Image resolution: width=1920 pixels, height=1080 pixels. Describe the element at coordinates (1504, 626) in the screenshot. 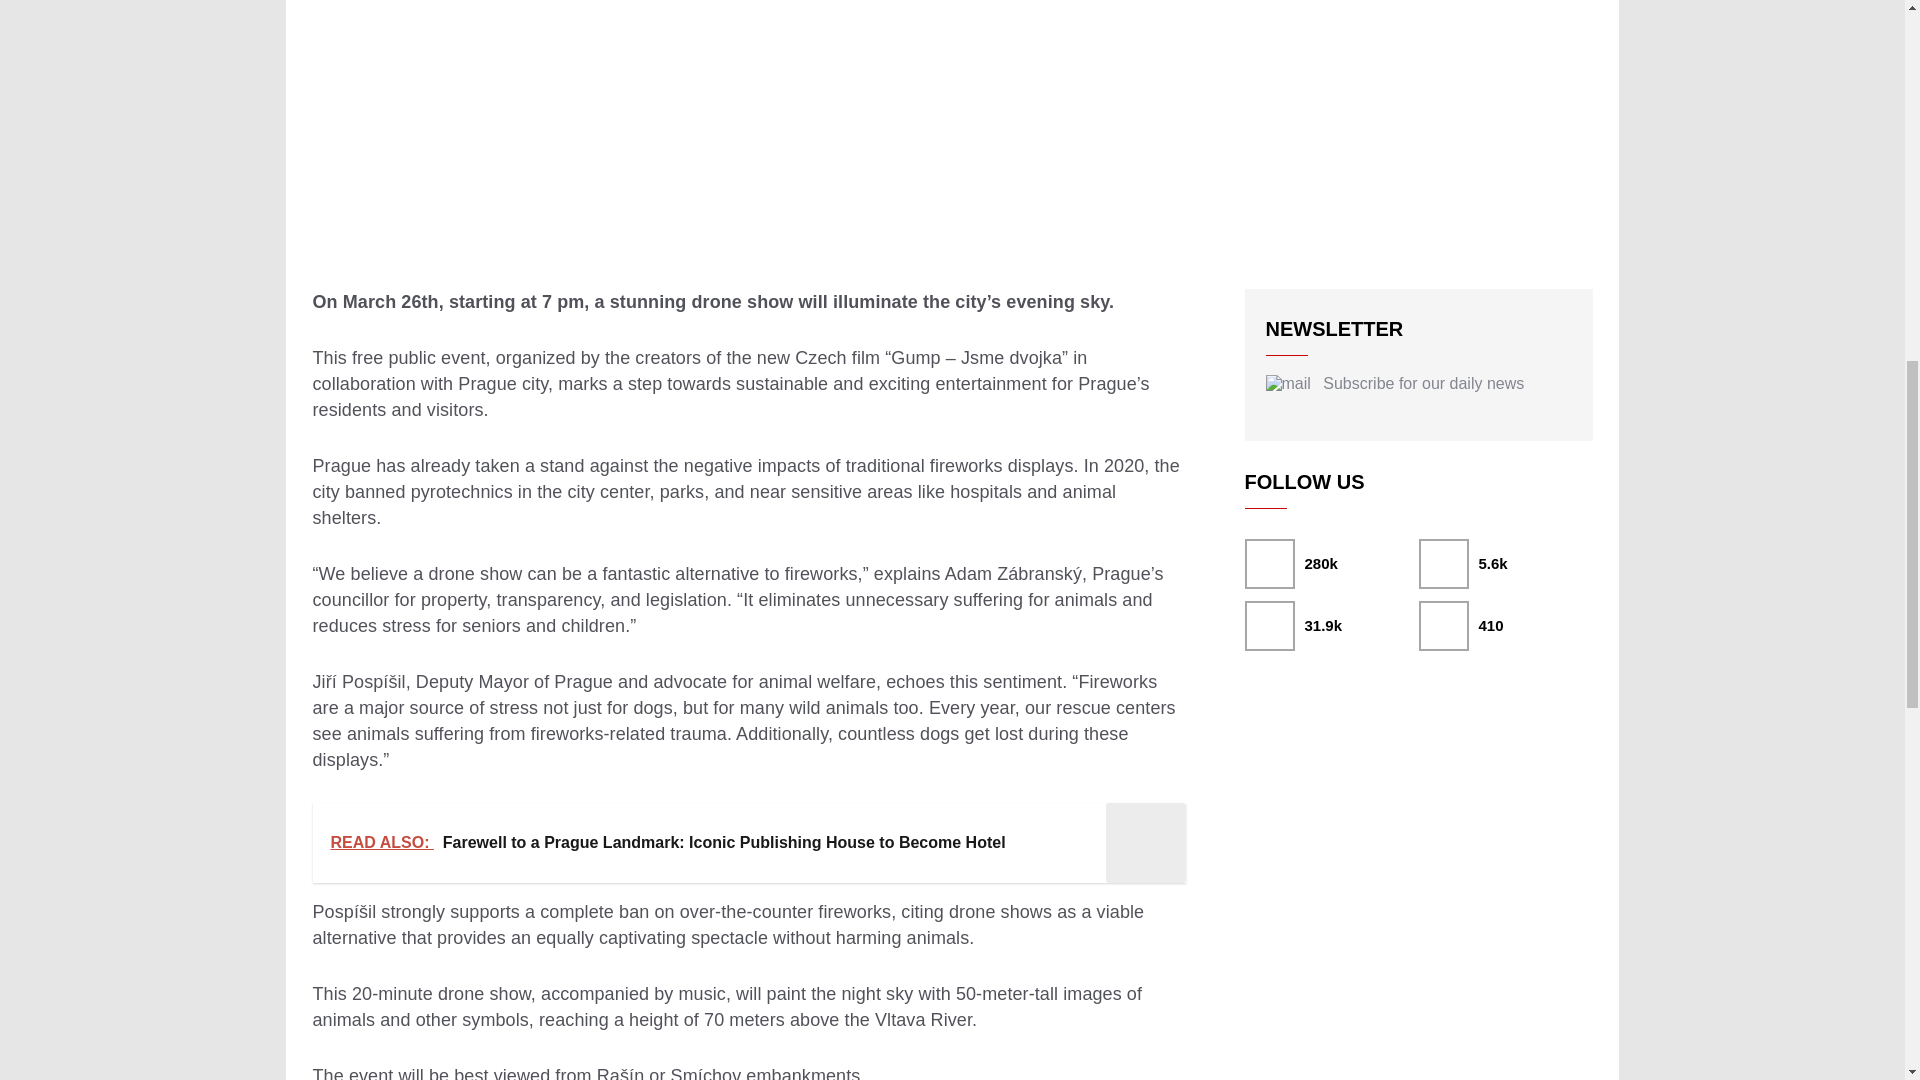

I see `Whatsapp` at that location.